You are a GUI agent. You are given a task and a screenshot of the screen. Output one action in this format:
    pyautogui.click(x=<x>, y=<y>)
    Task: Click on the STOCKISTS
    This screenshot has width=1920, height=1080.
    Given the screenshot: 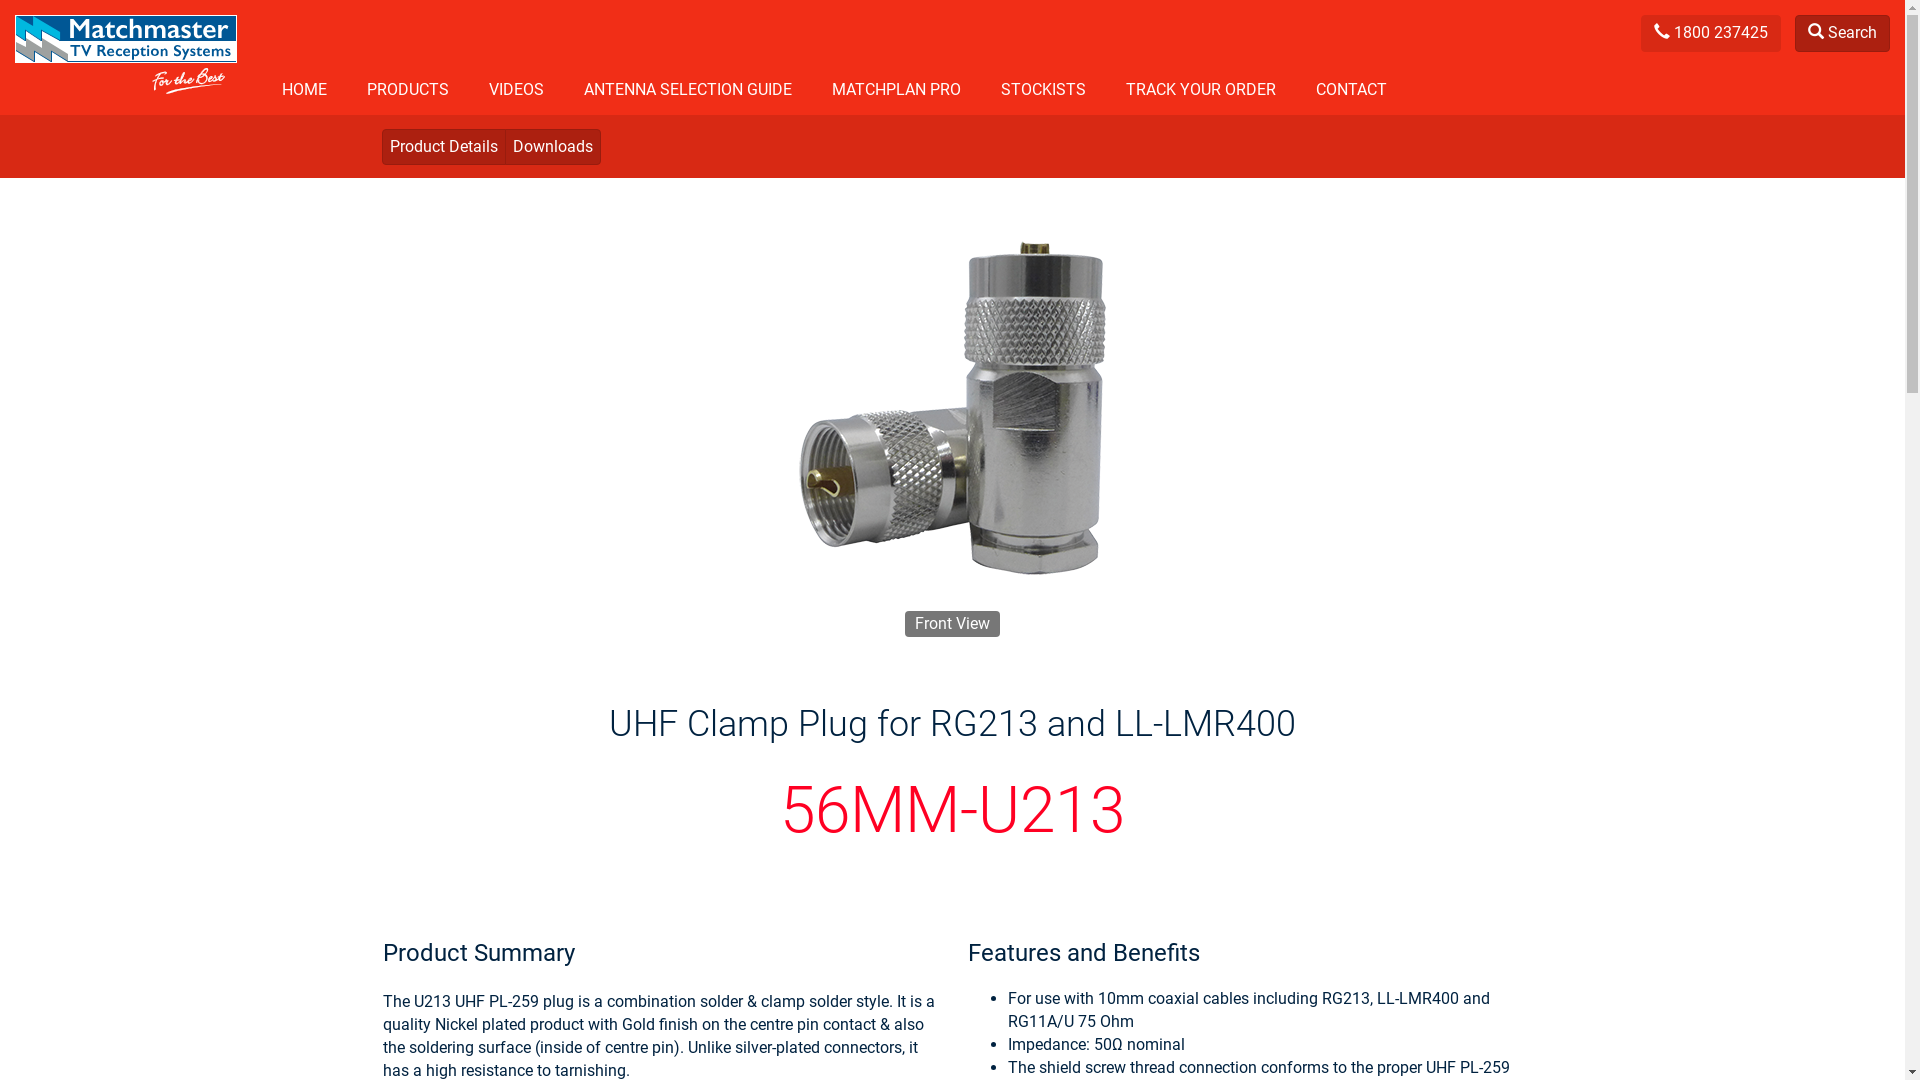 What is the action you would take?
    pyautogui.click(x=1044, y=92)
    